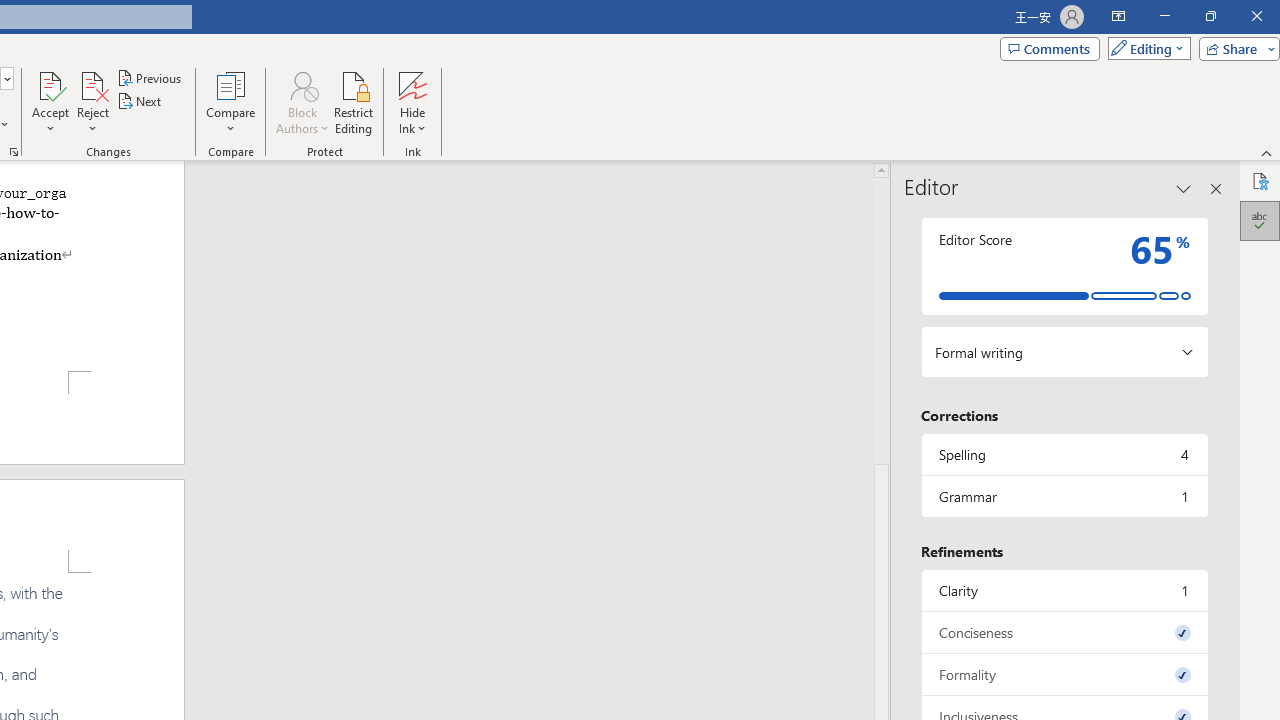  I want to click on Accessibility, so click(1260, 180).